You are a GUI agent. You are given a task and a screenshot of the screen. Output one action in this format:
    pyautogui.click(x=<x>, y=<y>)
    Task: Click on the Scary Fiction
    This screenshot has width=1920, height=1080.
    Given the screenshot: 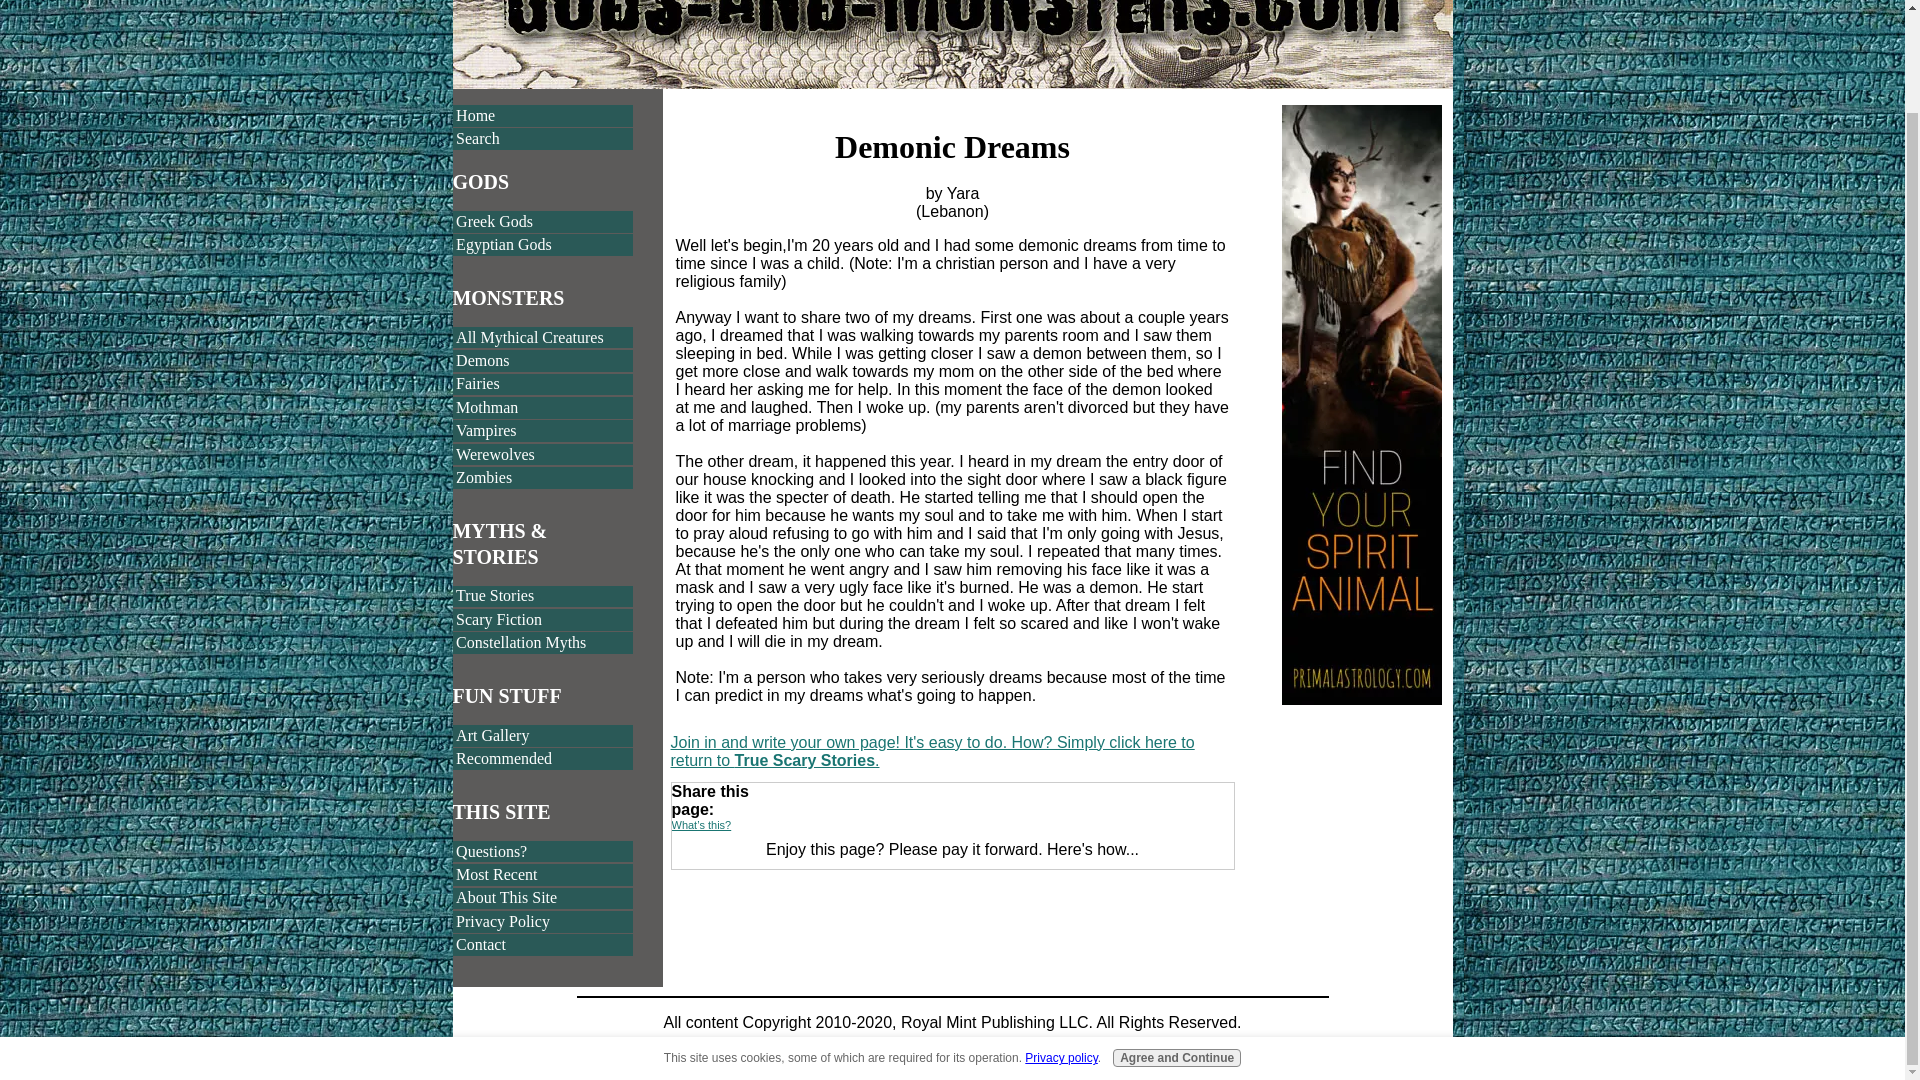 What is the action you would take?
    pyautogui.click(x=542, y=620)
    